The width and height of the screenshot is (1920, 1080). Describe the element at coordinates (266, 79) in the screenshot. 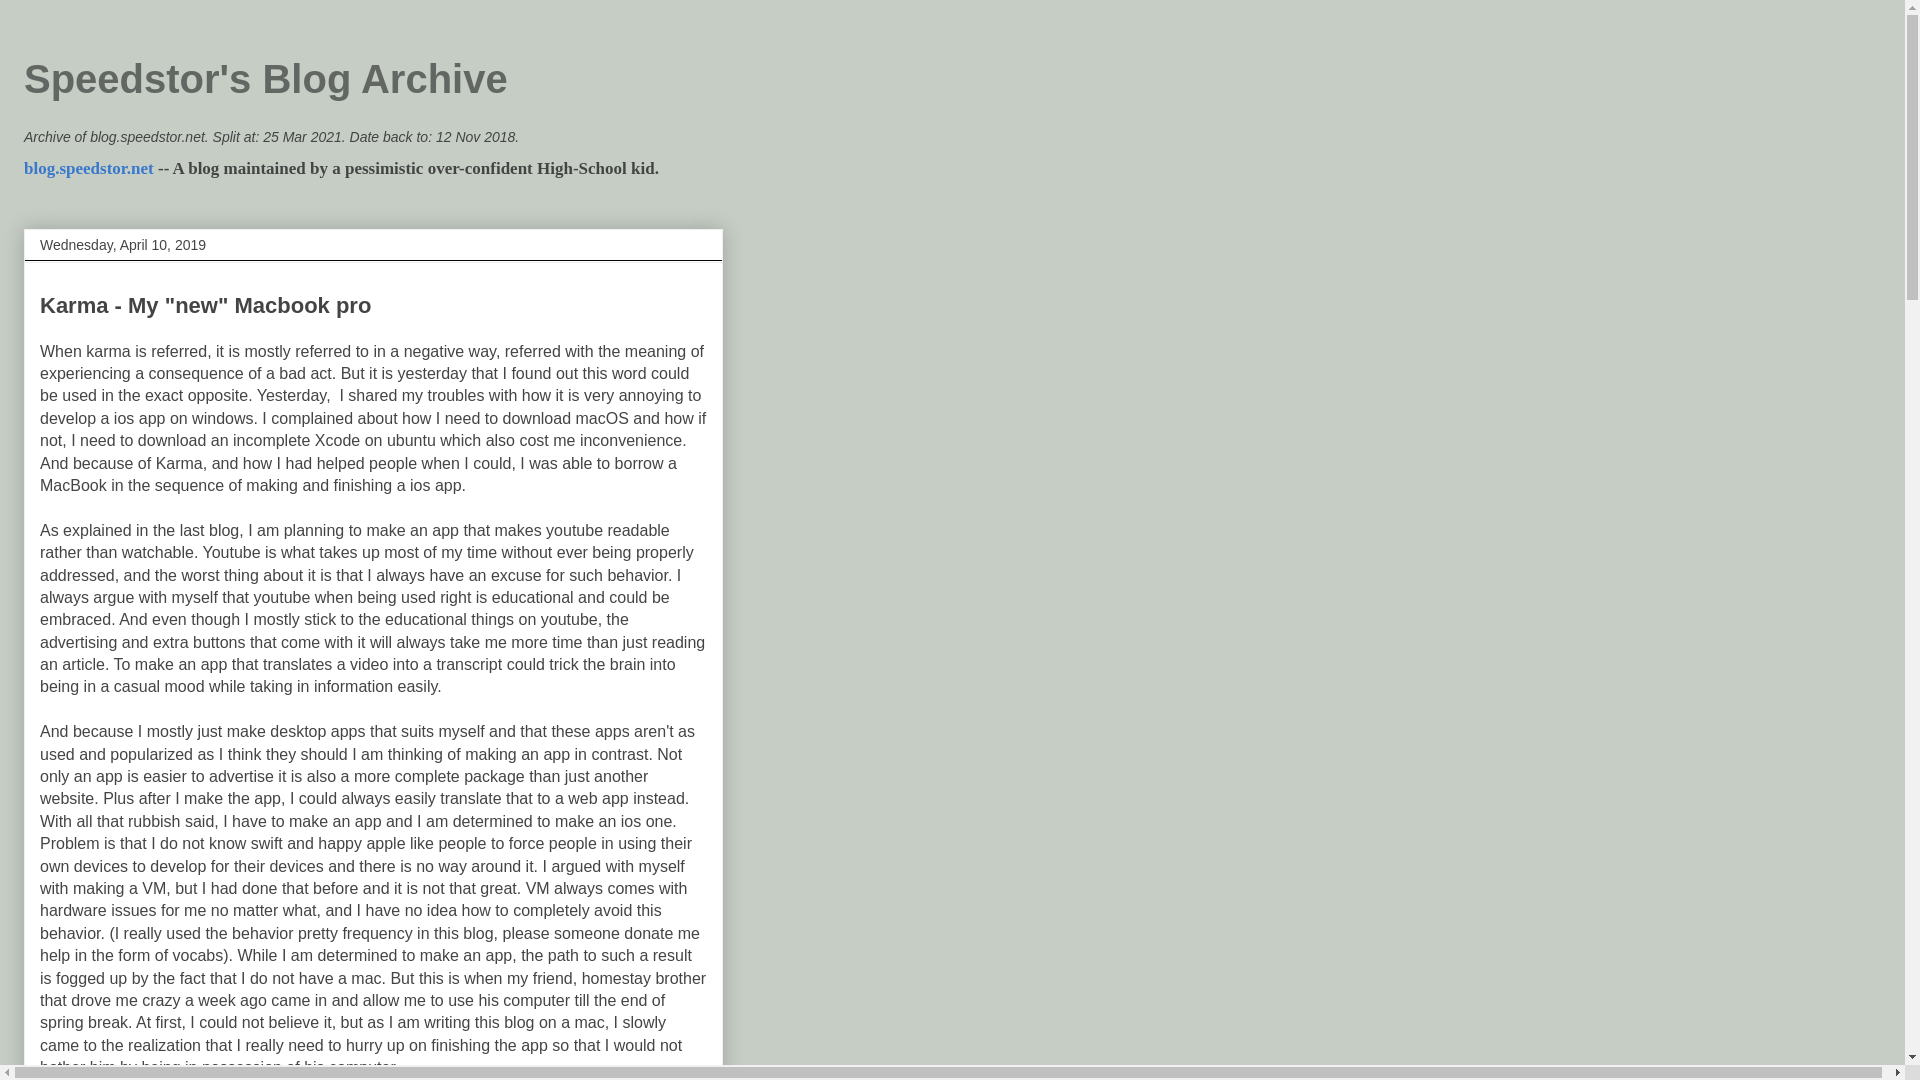

I see `Speedstor's Blog Archive` at that location.